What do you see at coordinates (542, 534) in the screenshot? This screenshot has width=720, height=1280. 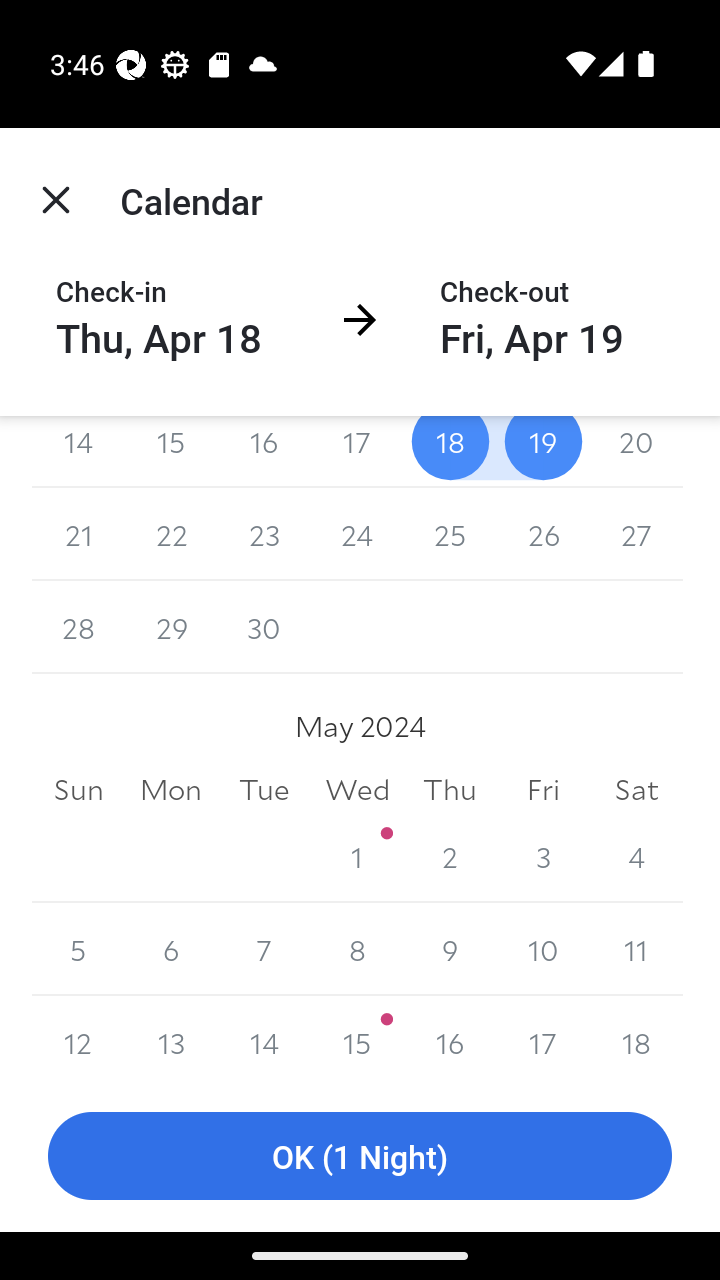 I see `26 26 April 2024` at bounding box center [542, 534].